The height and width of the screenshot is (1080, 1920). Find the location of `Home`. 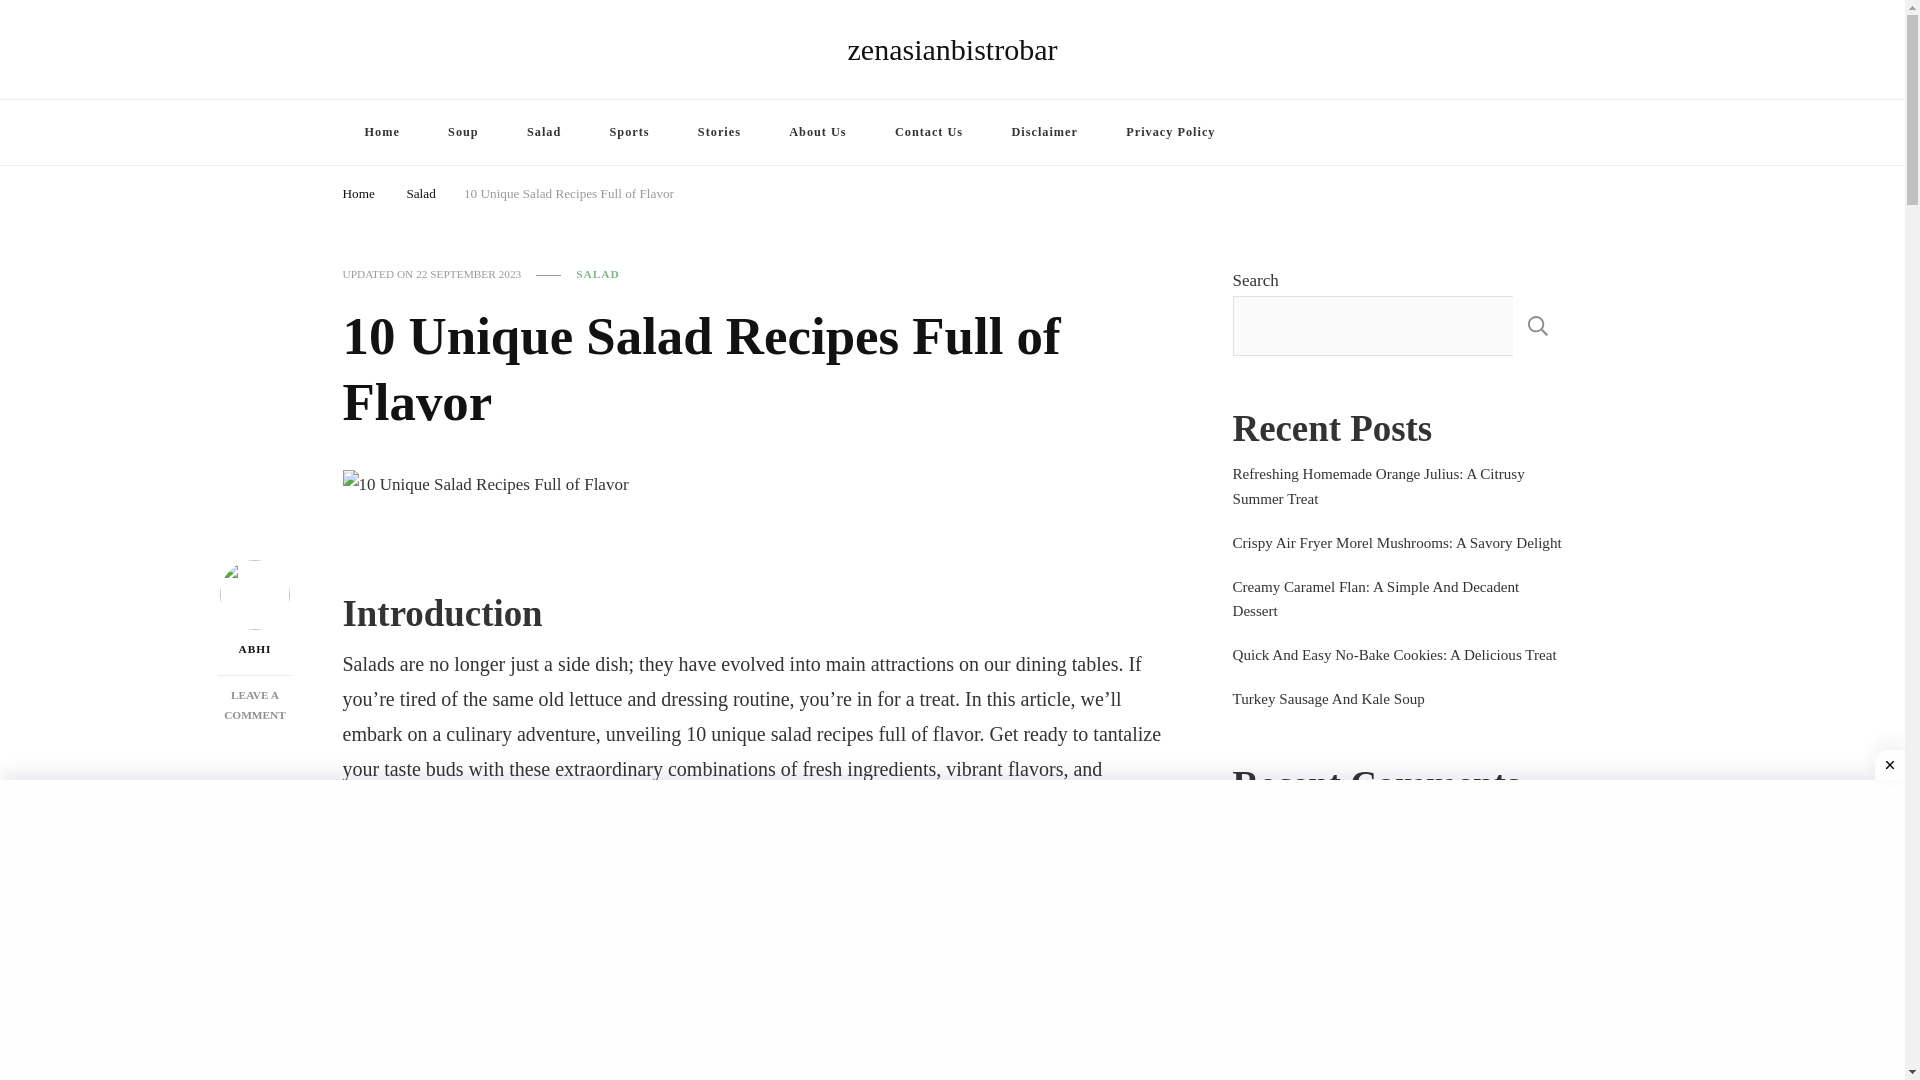

Home is located at coordinates (380, 132).